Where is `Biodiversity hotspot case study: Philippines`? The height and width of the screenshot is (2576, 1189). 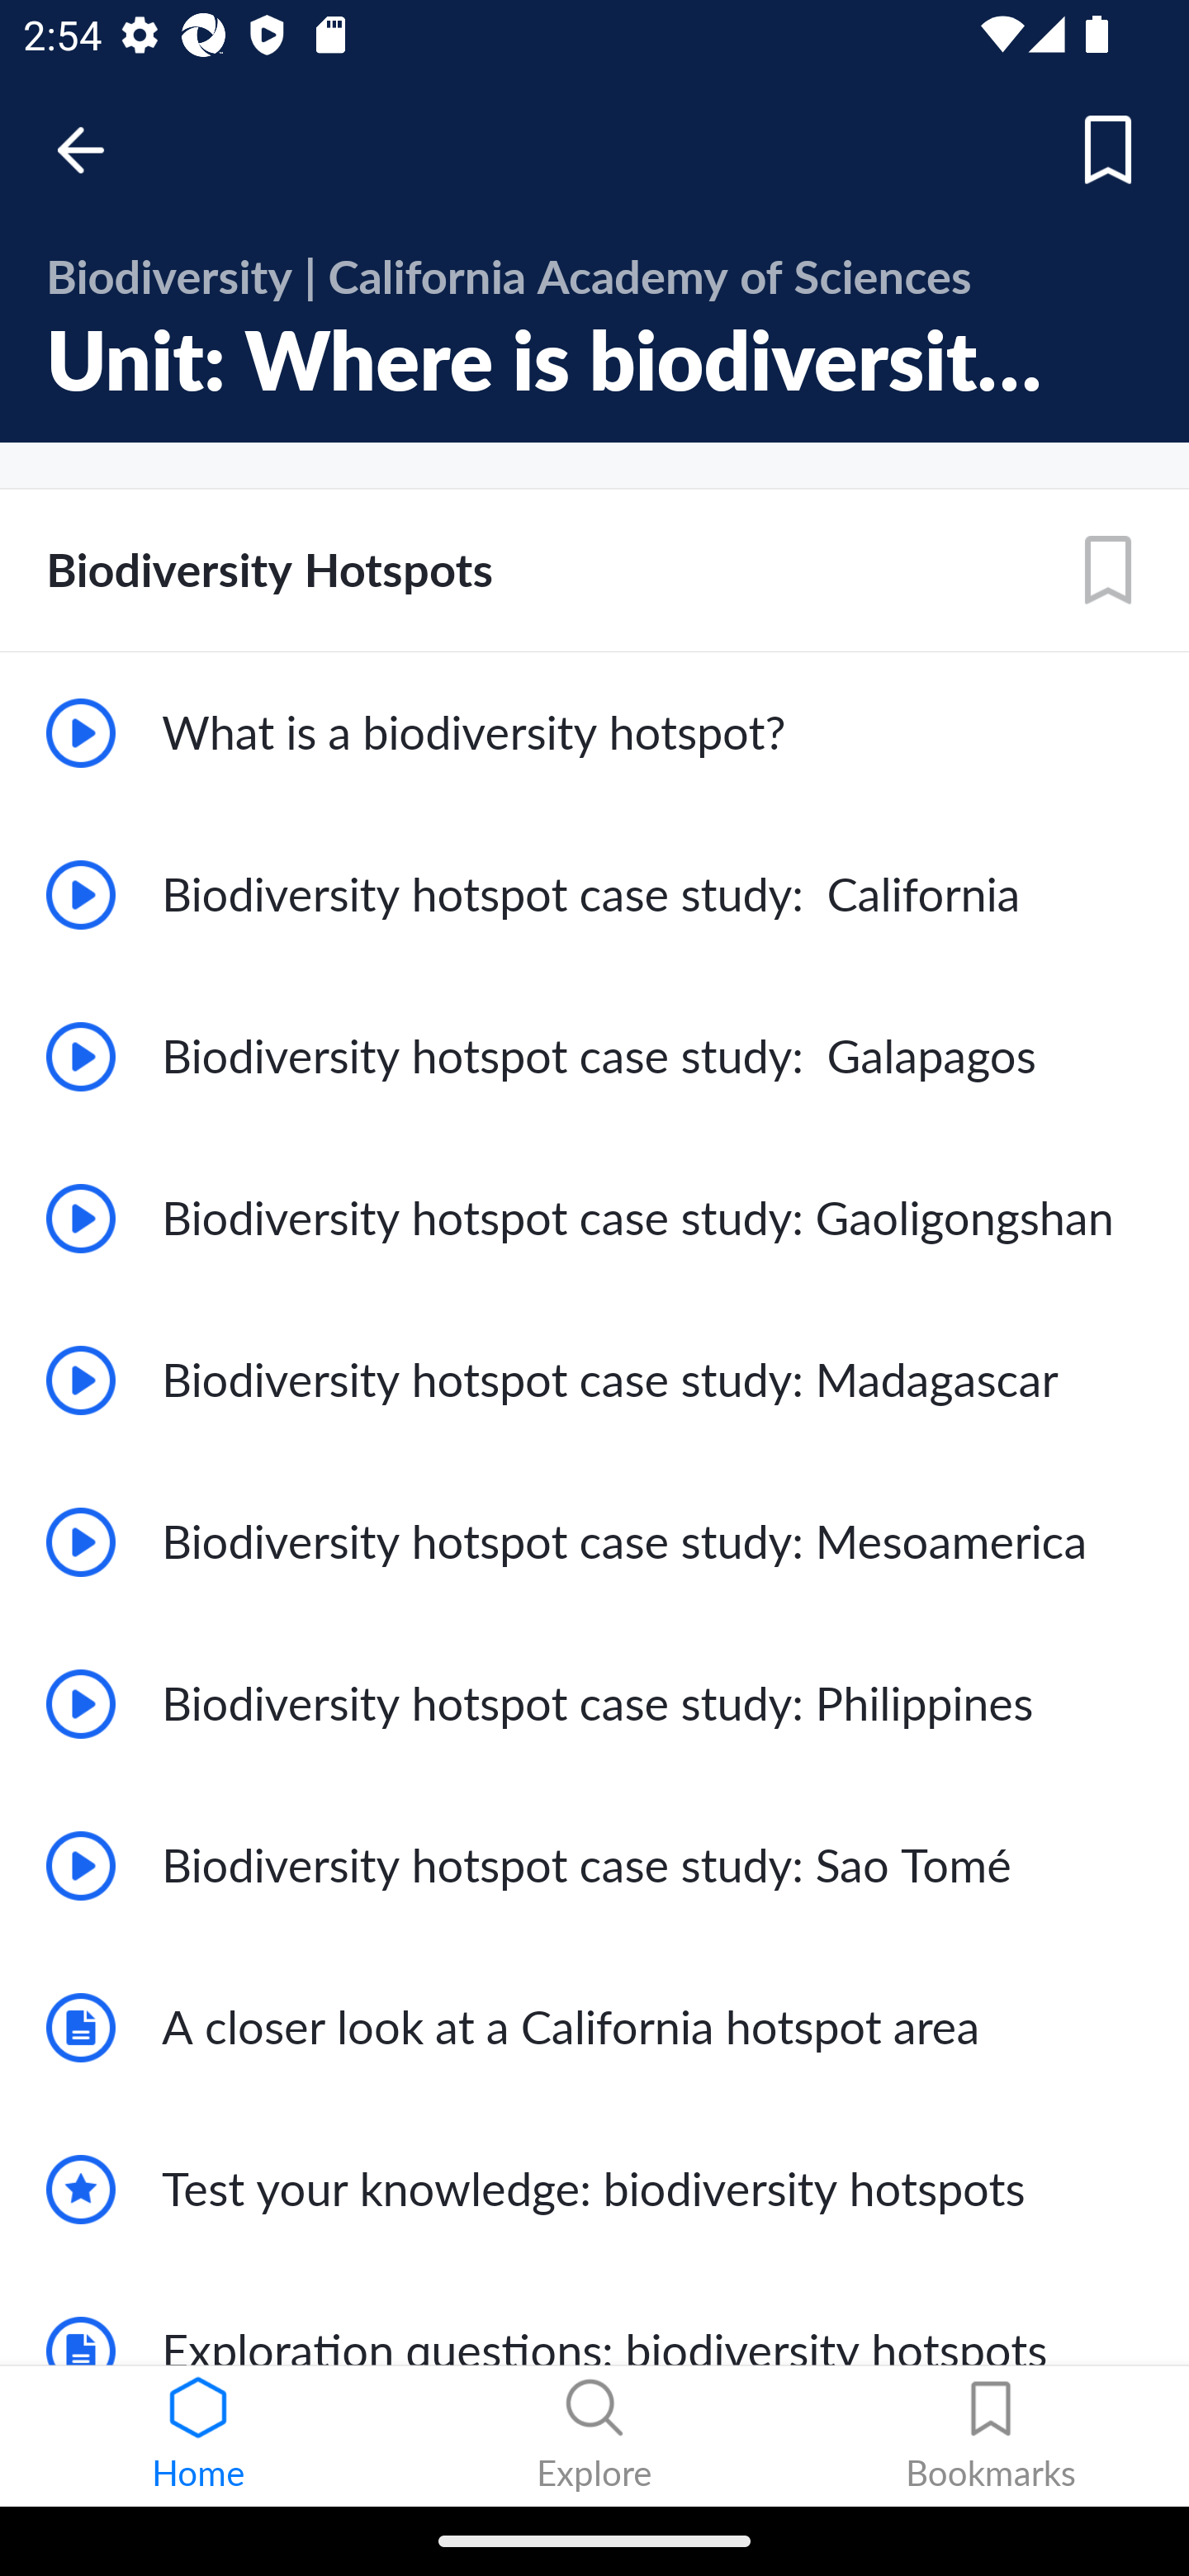
Biodiversity hotspot case study: Philippines is located at coordinates (594, 1704).